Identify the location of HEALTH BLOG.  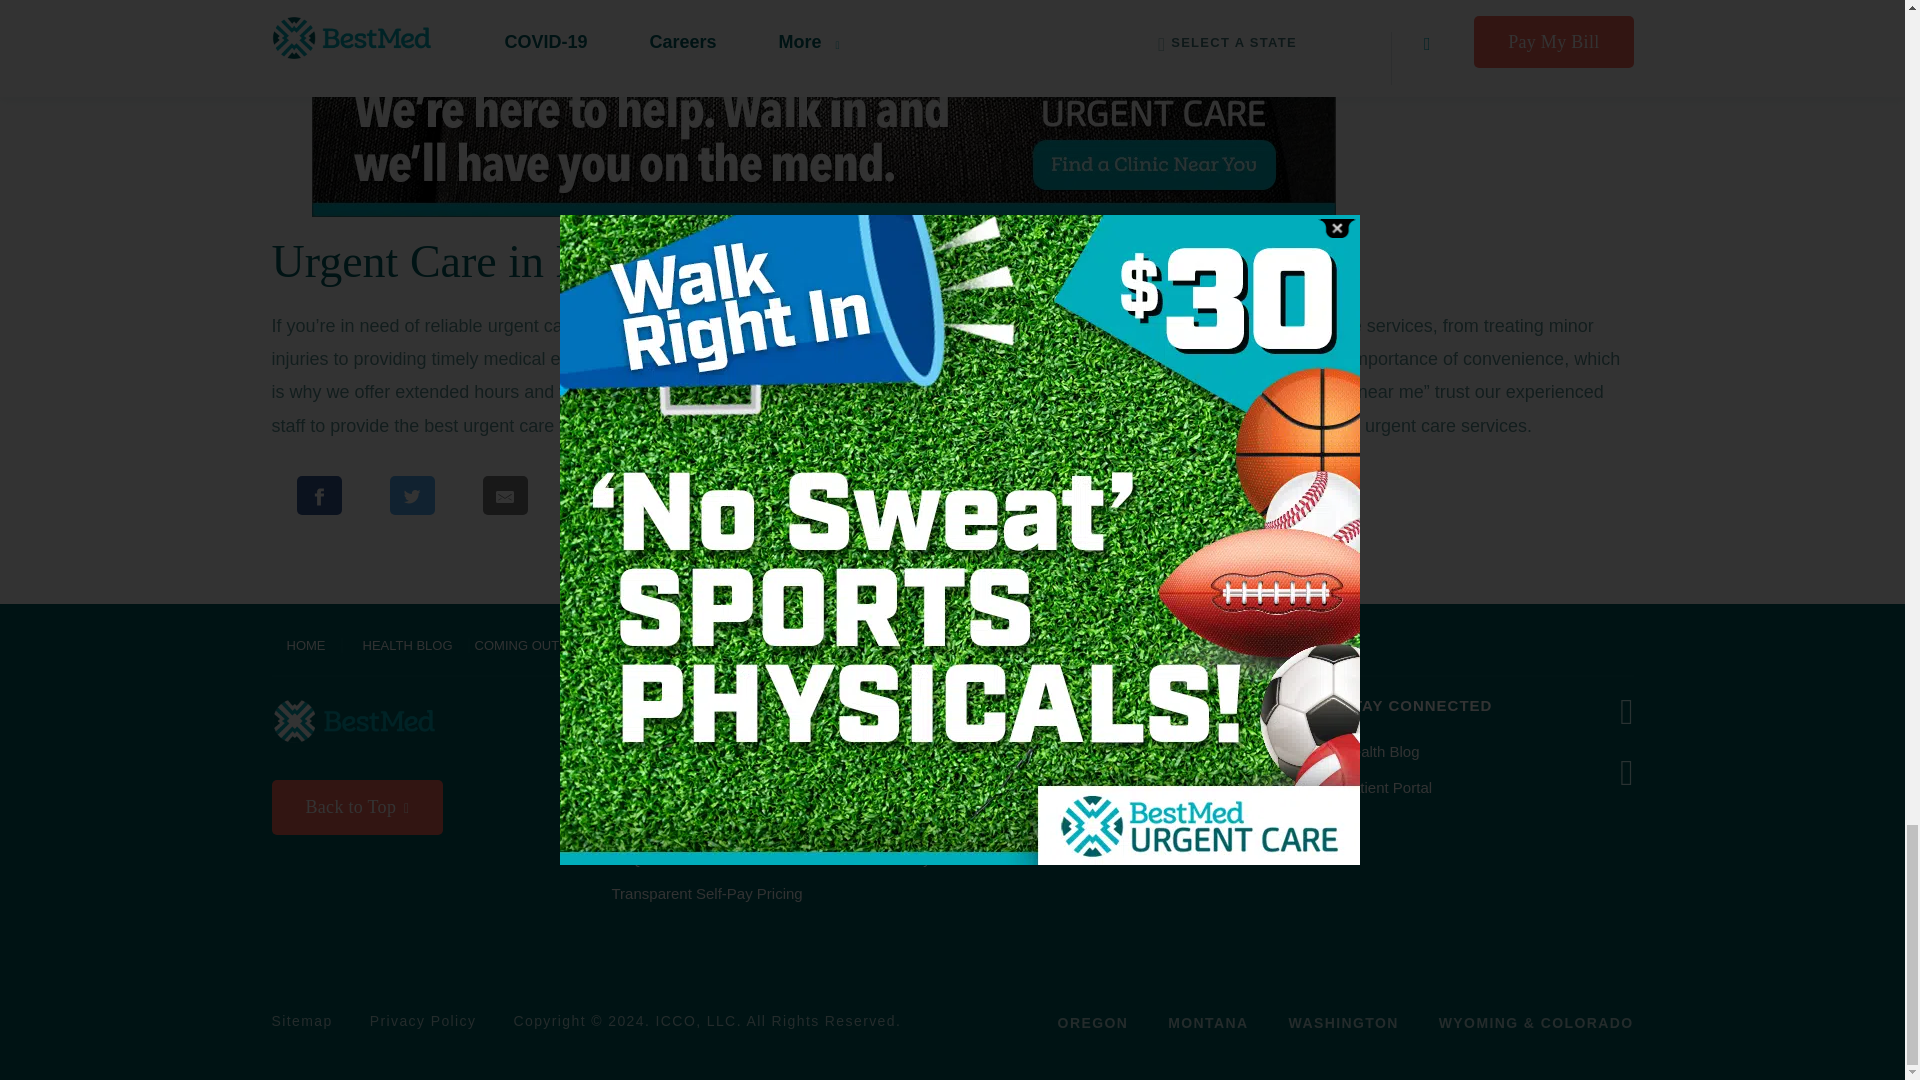
(408, 646).